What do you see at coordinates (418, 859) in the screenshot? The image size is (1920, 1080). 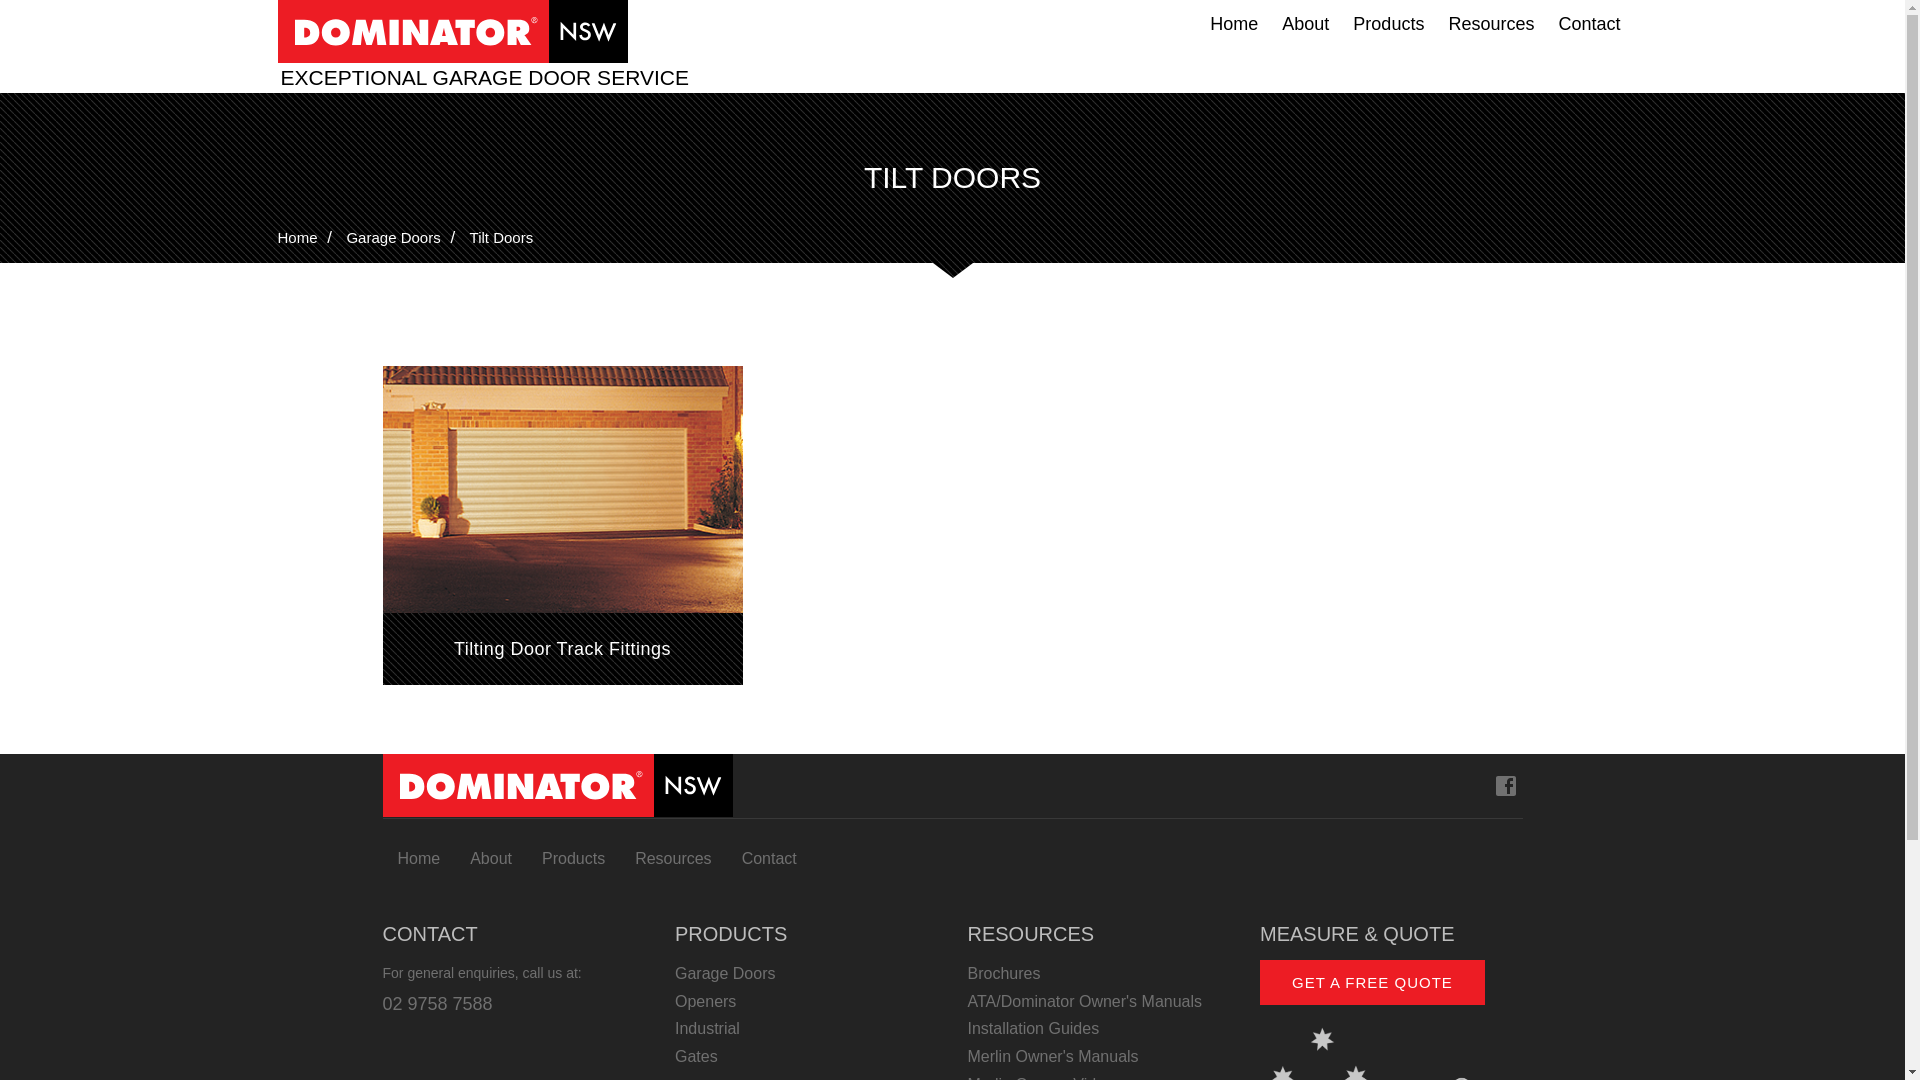 I see `Home` at bounding box center [418, 859].